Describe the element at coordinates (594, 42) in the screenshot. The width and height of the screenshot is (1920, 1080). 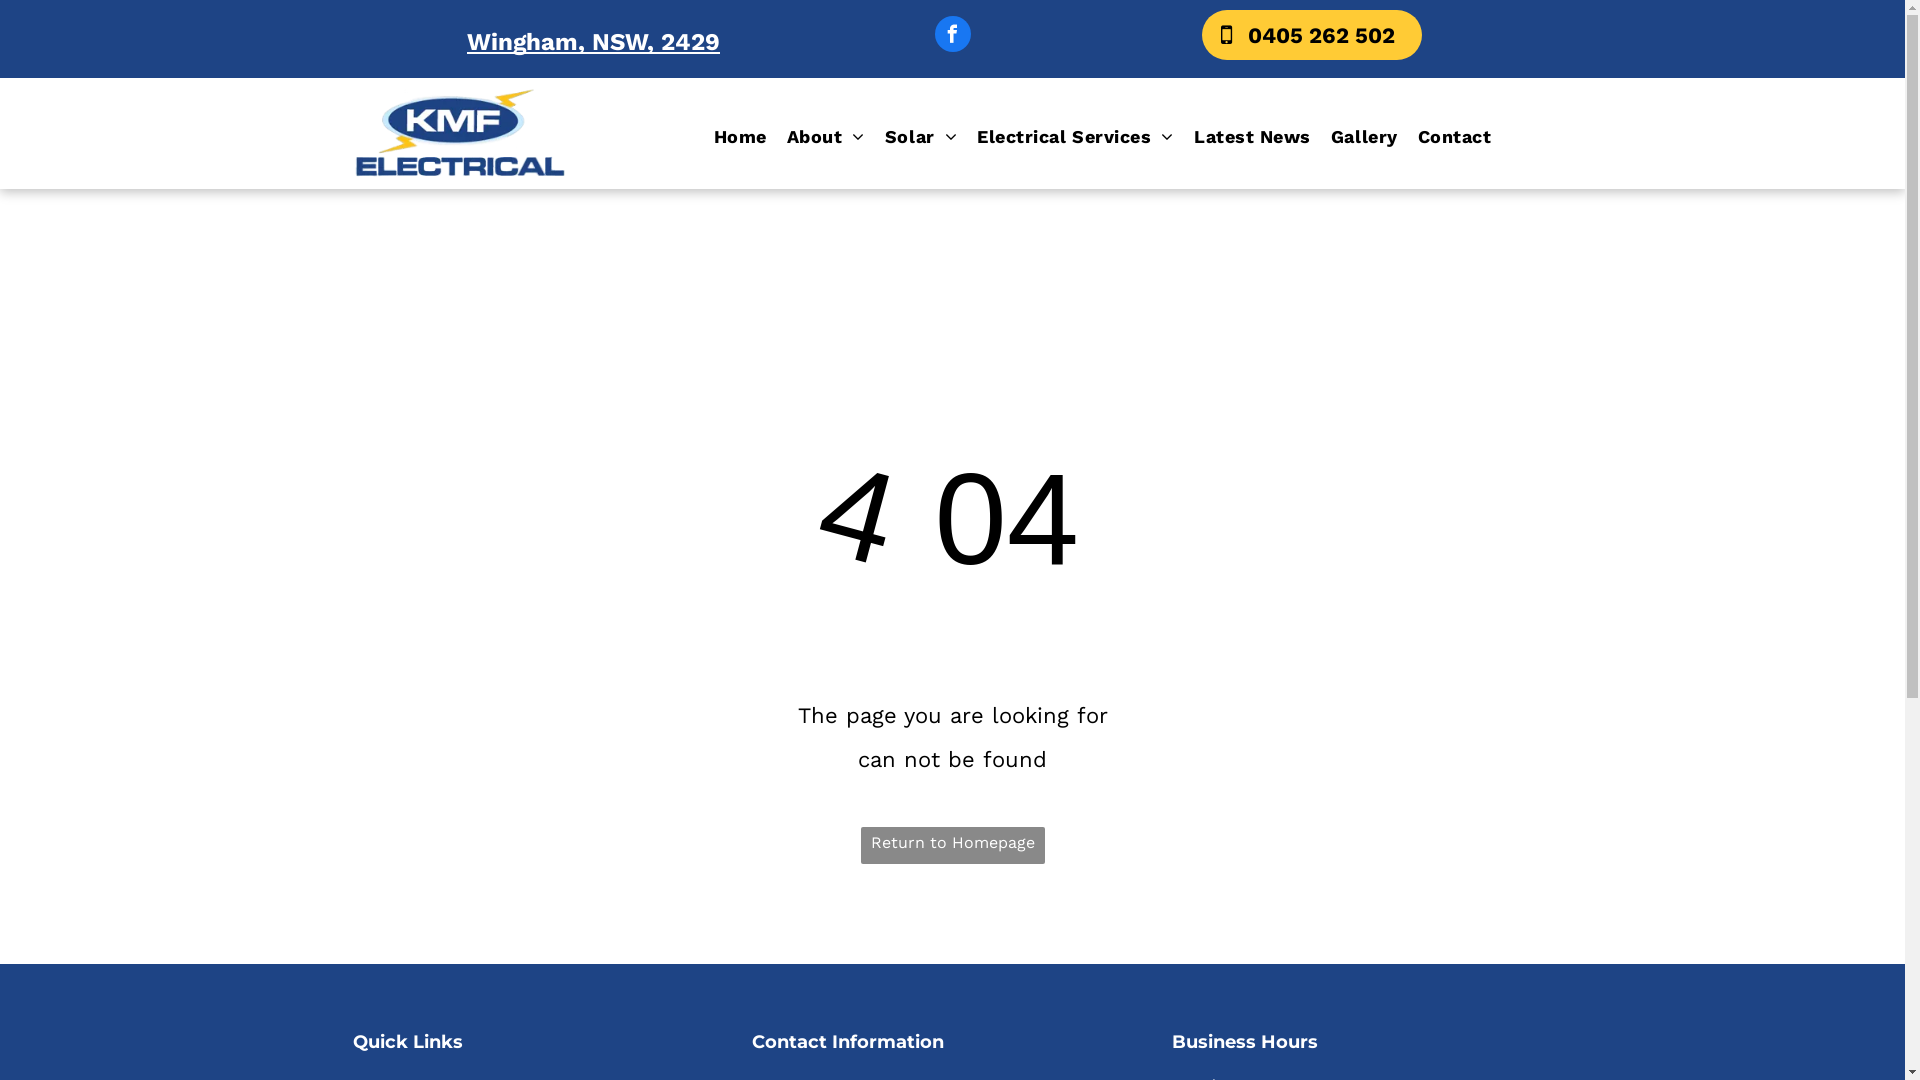
I see `Wingham, NSW, 2429` at that location.